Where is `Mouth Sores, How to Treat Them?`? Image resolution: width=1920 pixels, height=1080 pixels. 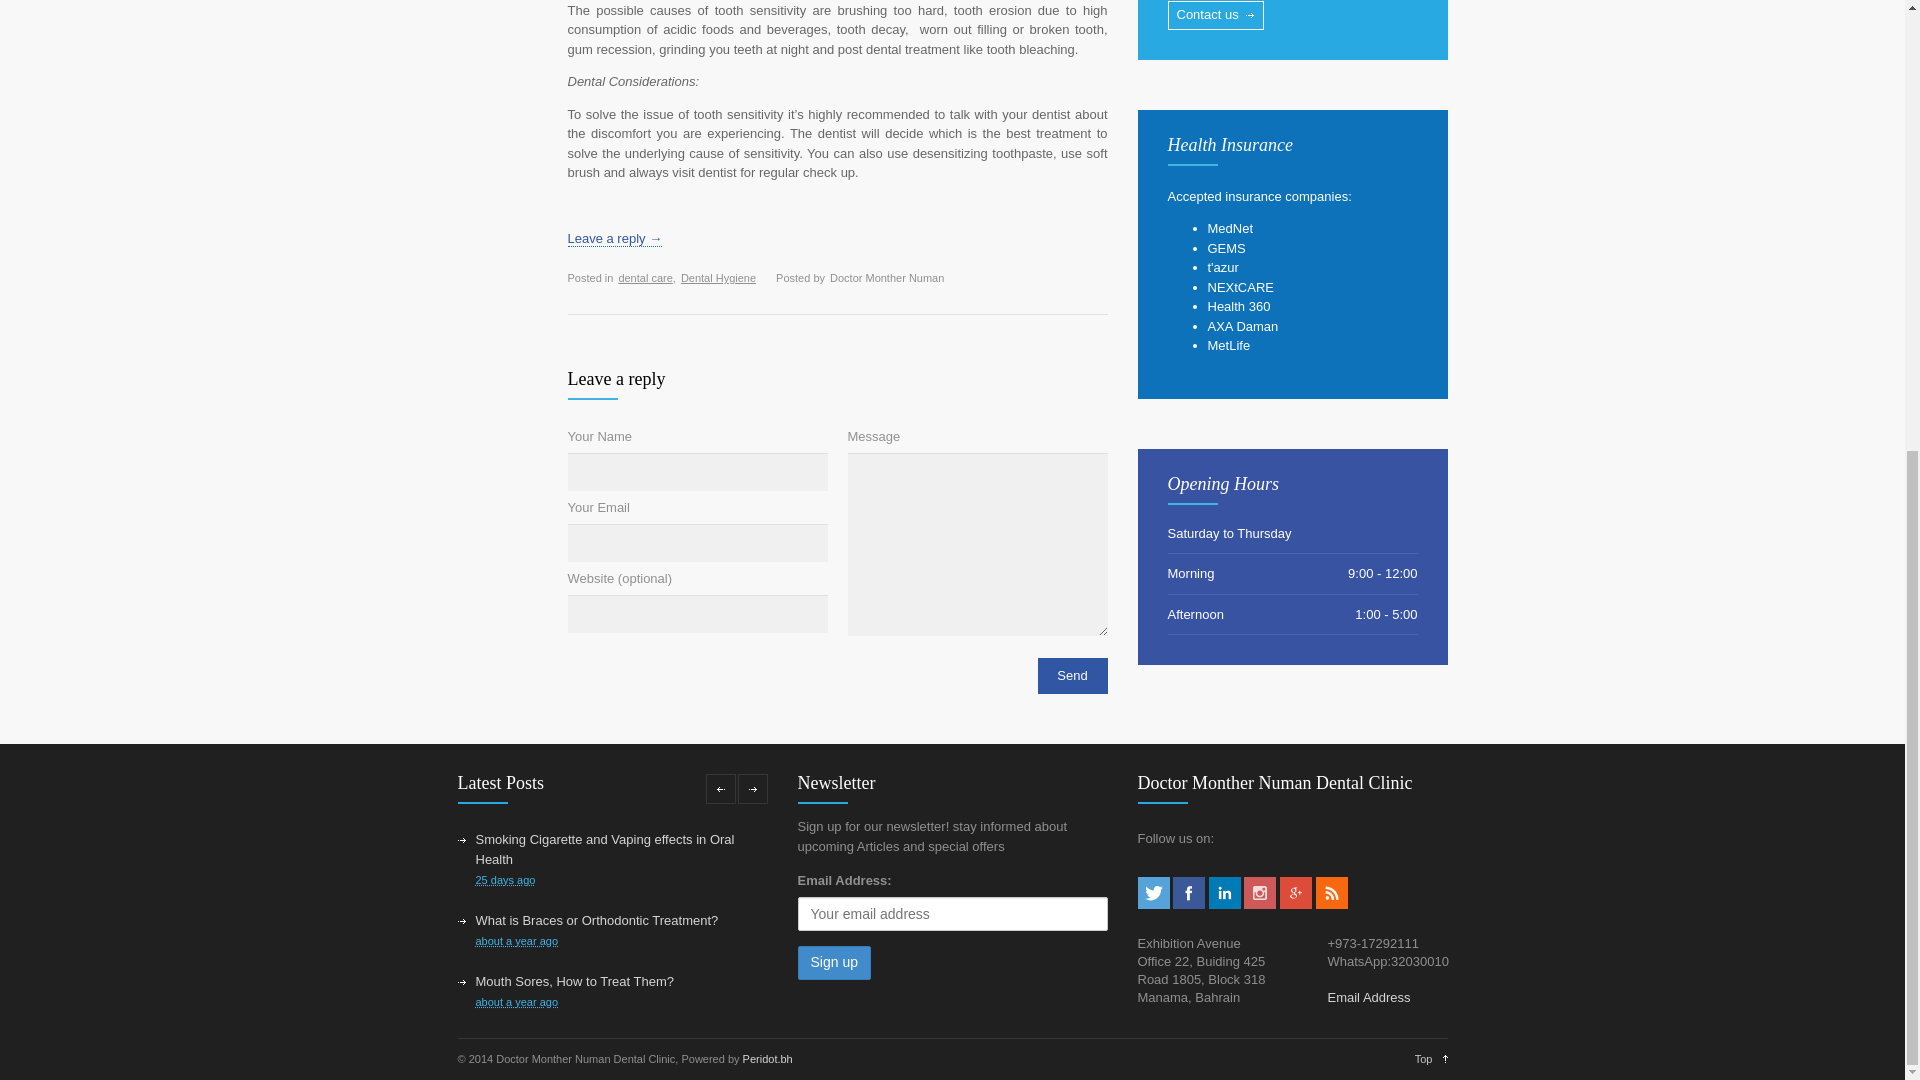
Mouth Sores, How to Treat Them? is located at coordinates (574, 982).